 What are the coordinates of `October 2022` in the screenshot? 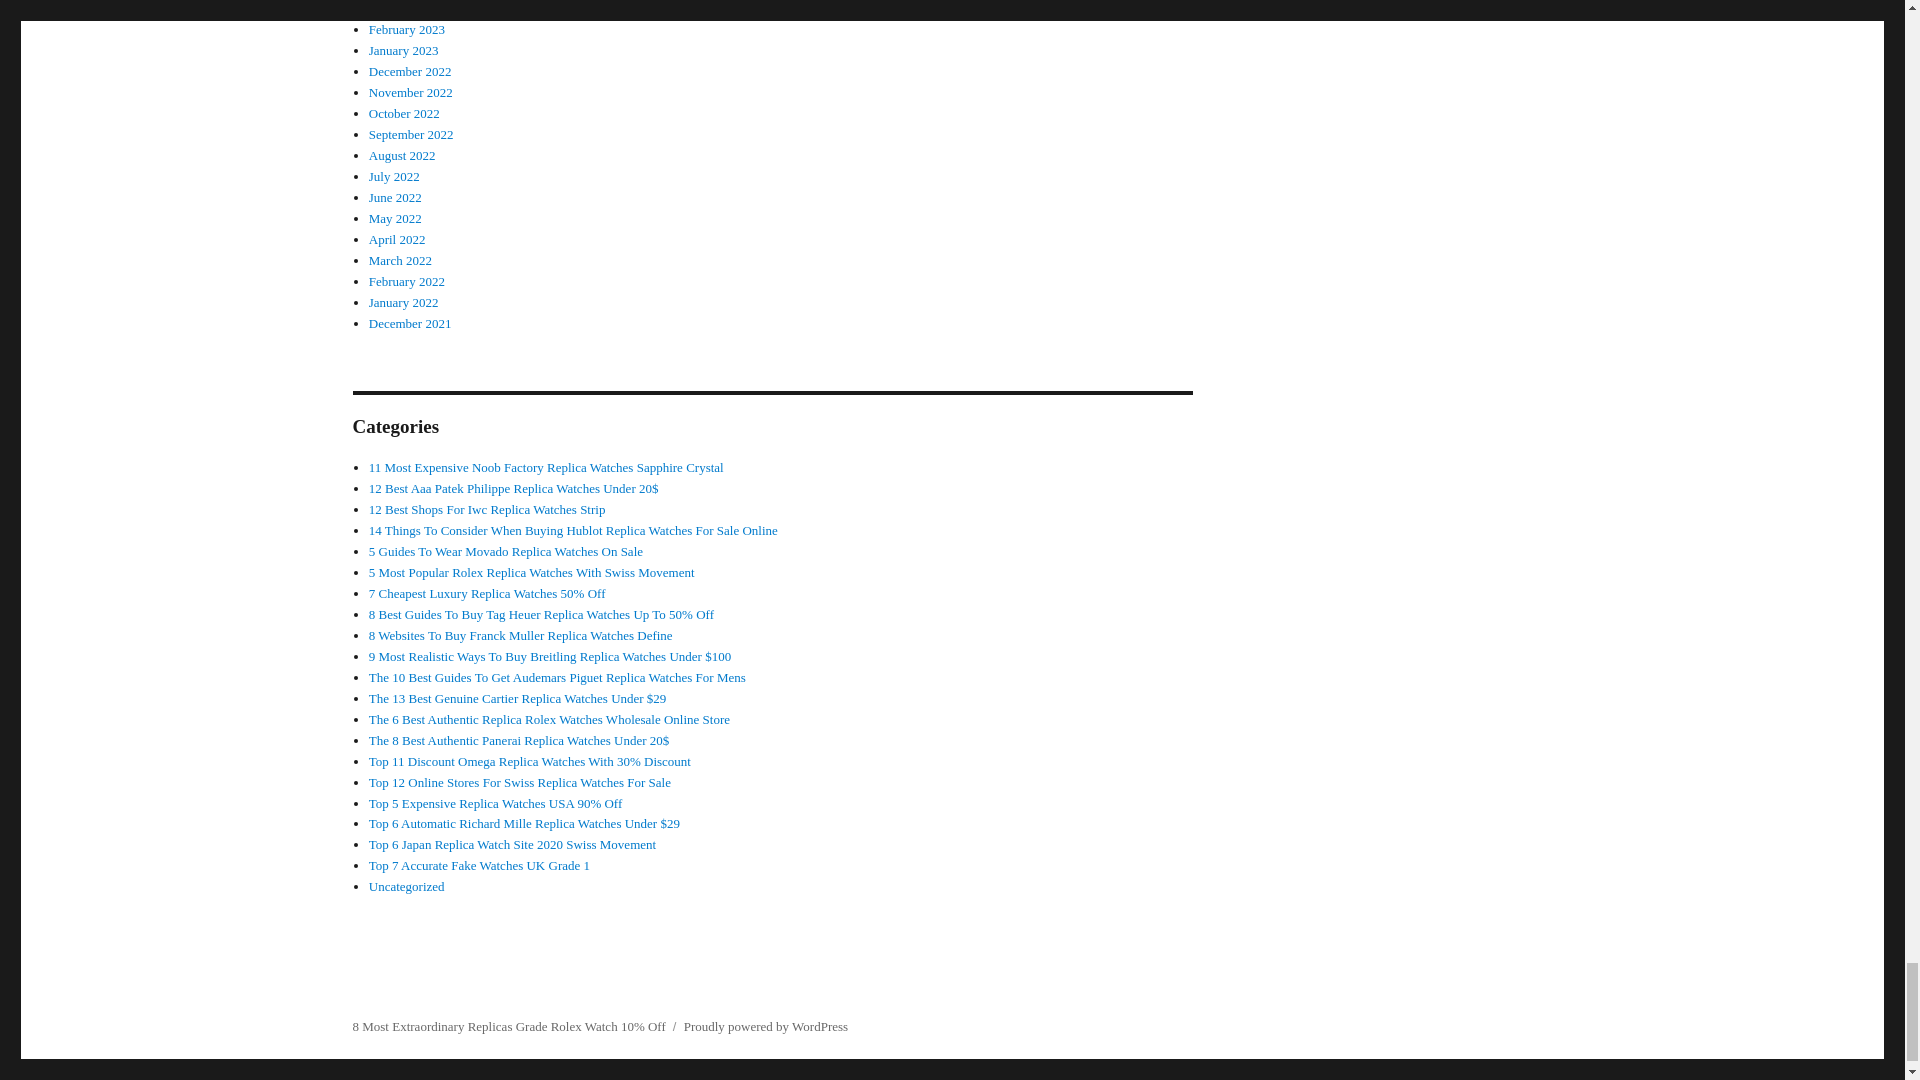 It's located at (404, 112).